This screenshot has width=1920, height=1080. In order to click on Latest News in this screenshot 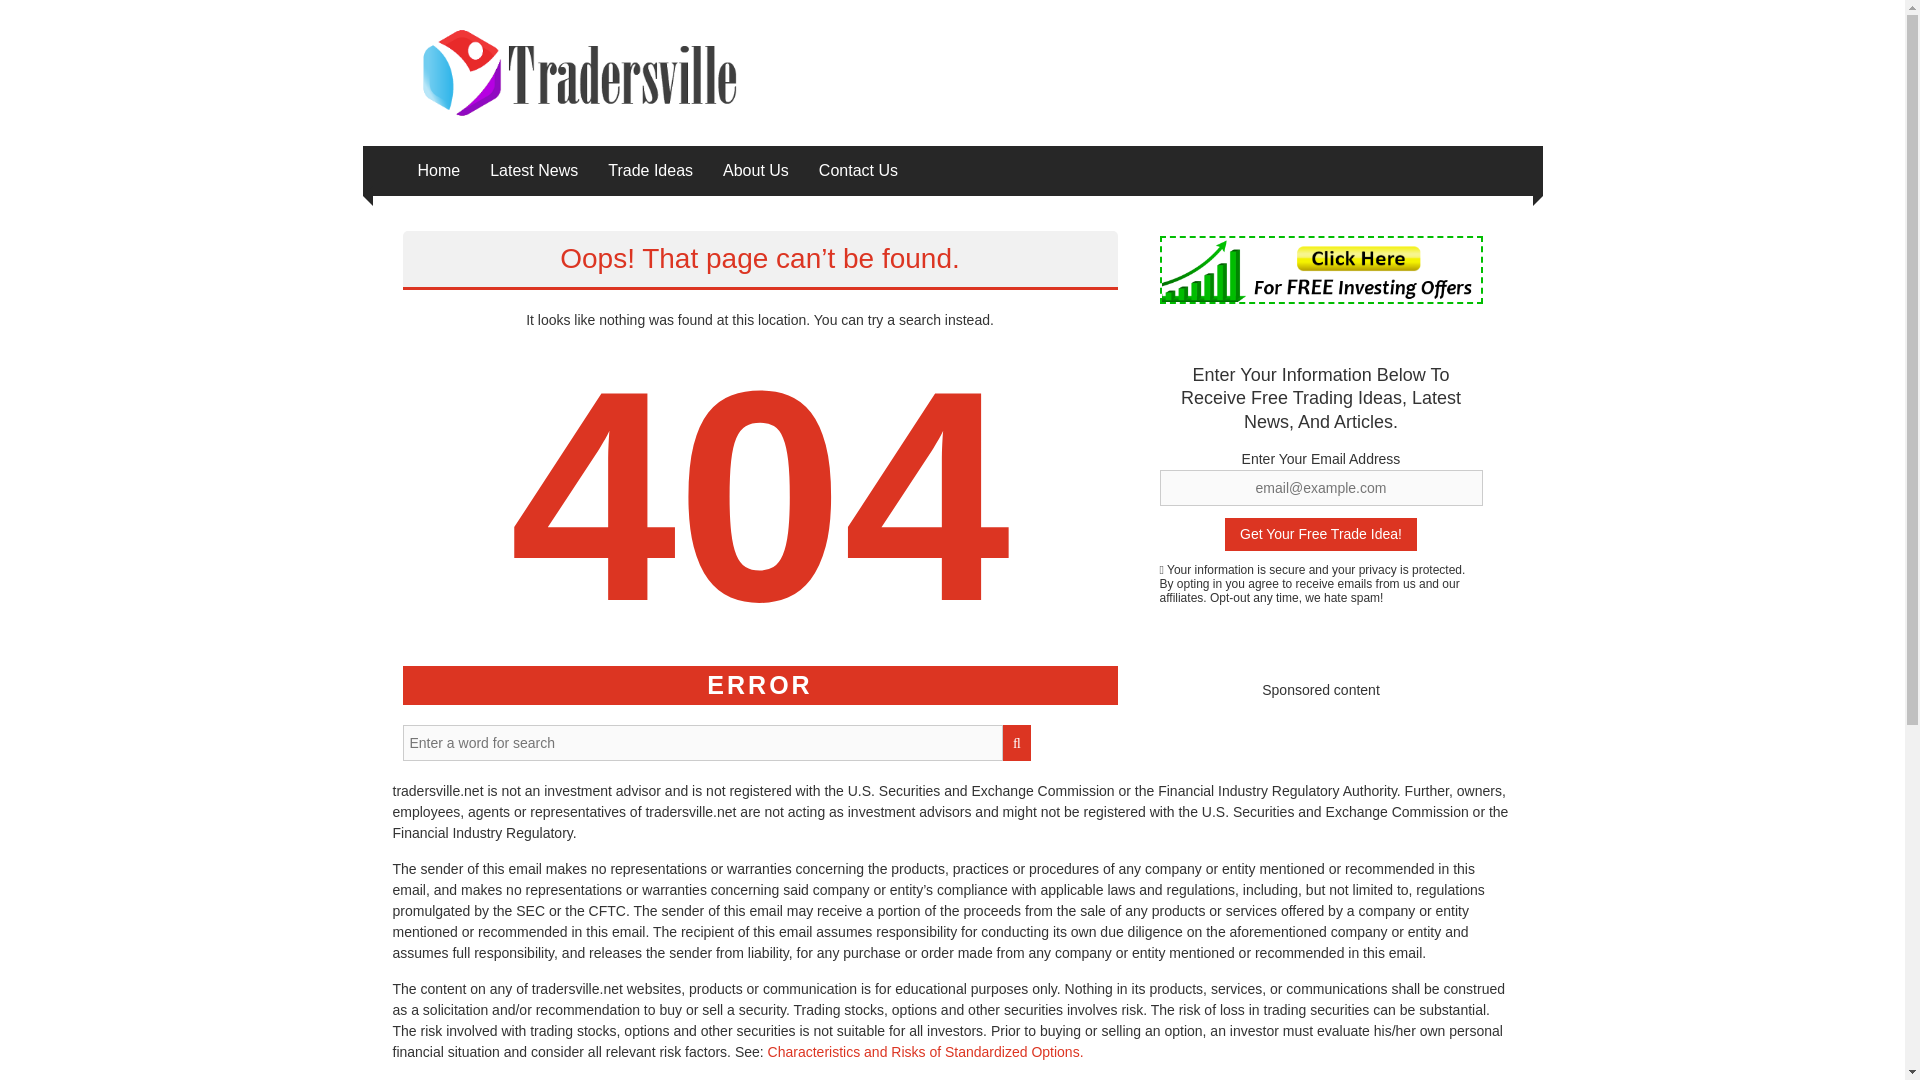, I will do `click(533, 170)`.